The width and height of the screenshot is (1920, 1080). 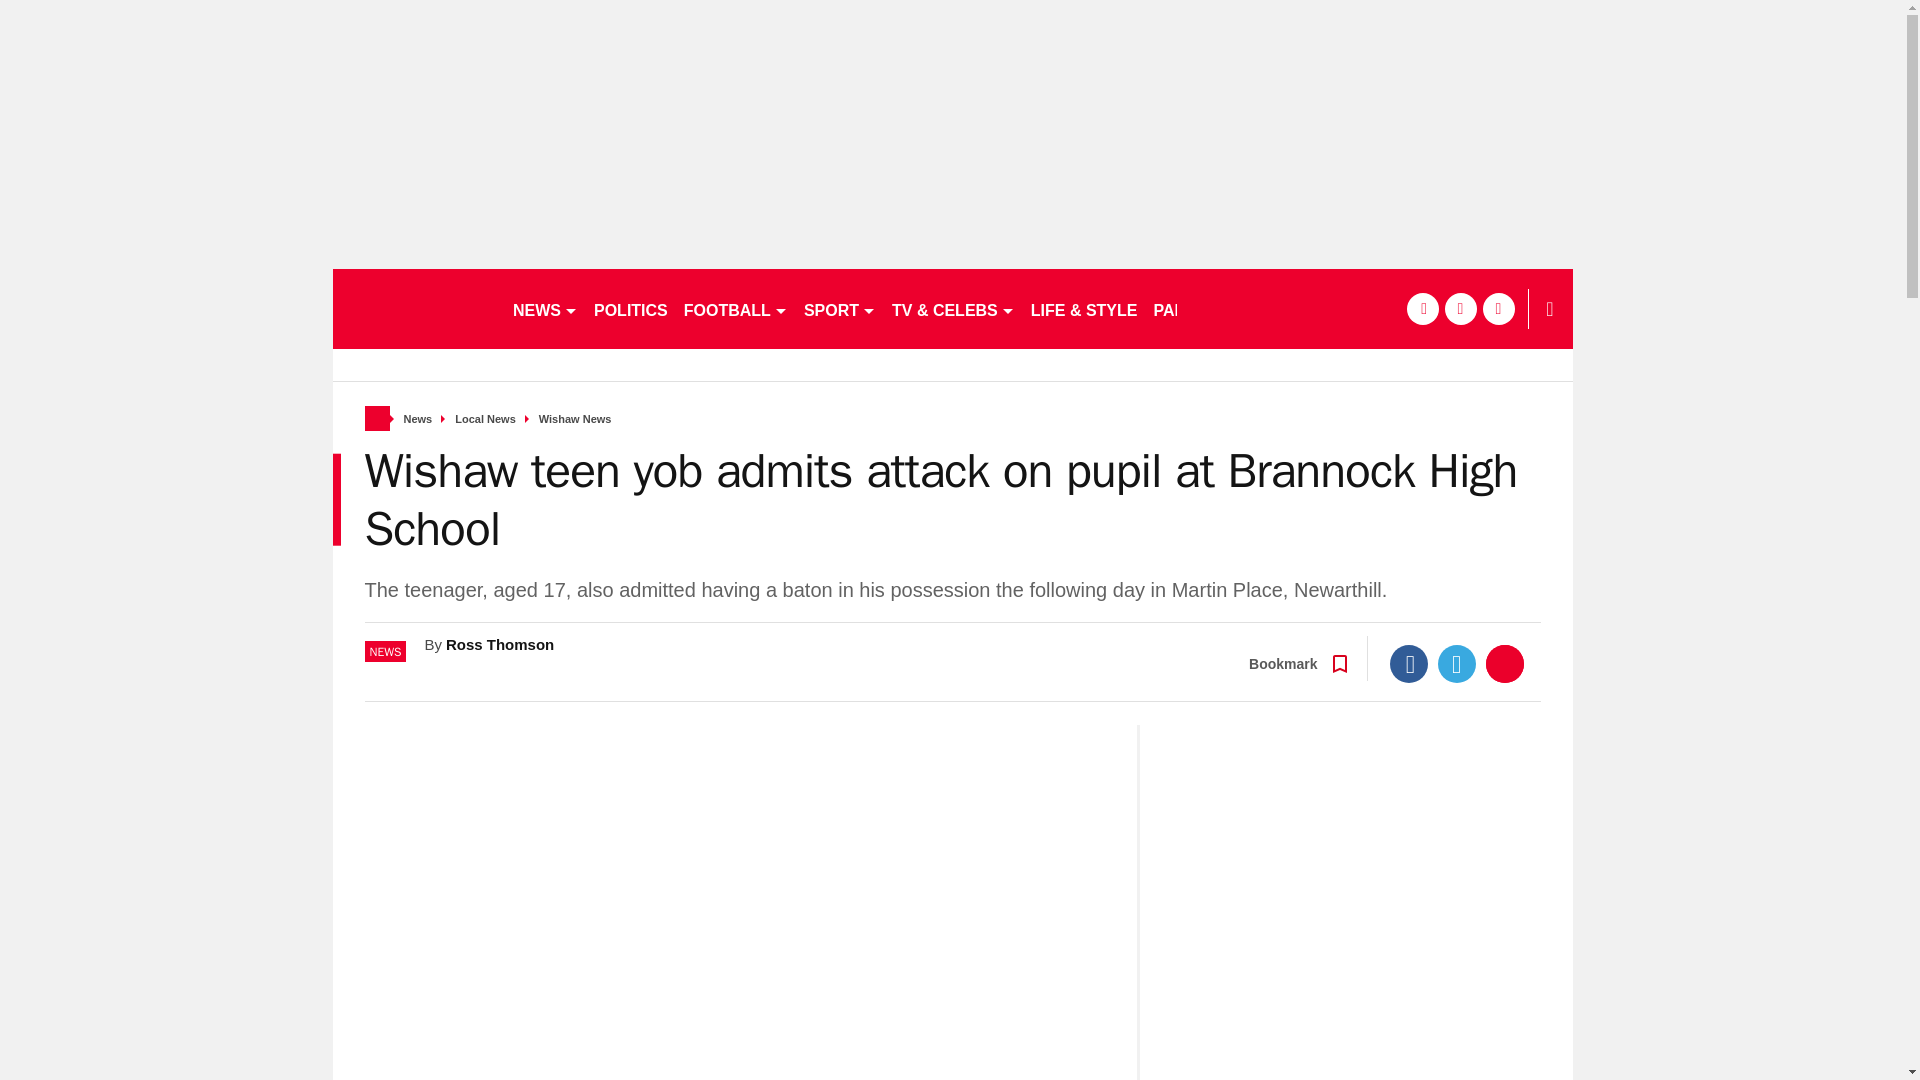 I want to click on SPORT, so click(x=840, y=308).